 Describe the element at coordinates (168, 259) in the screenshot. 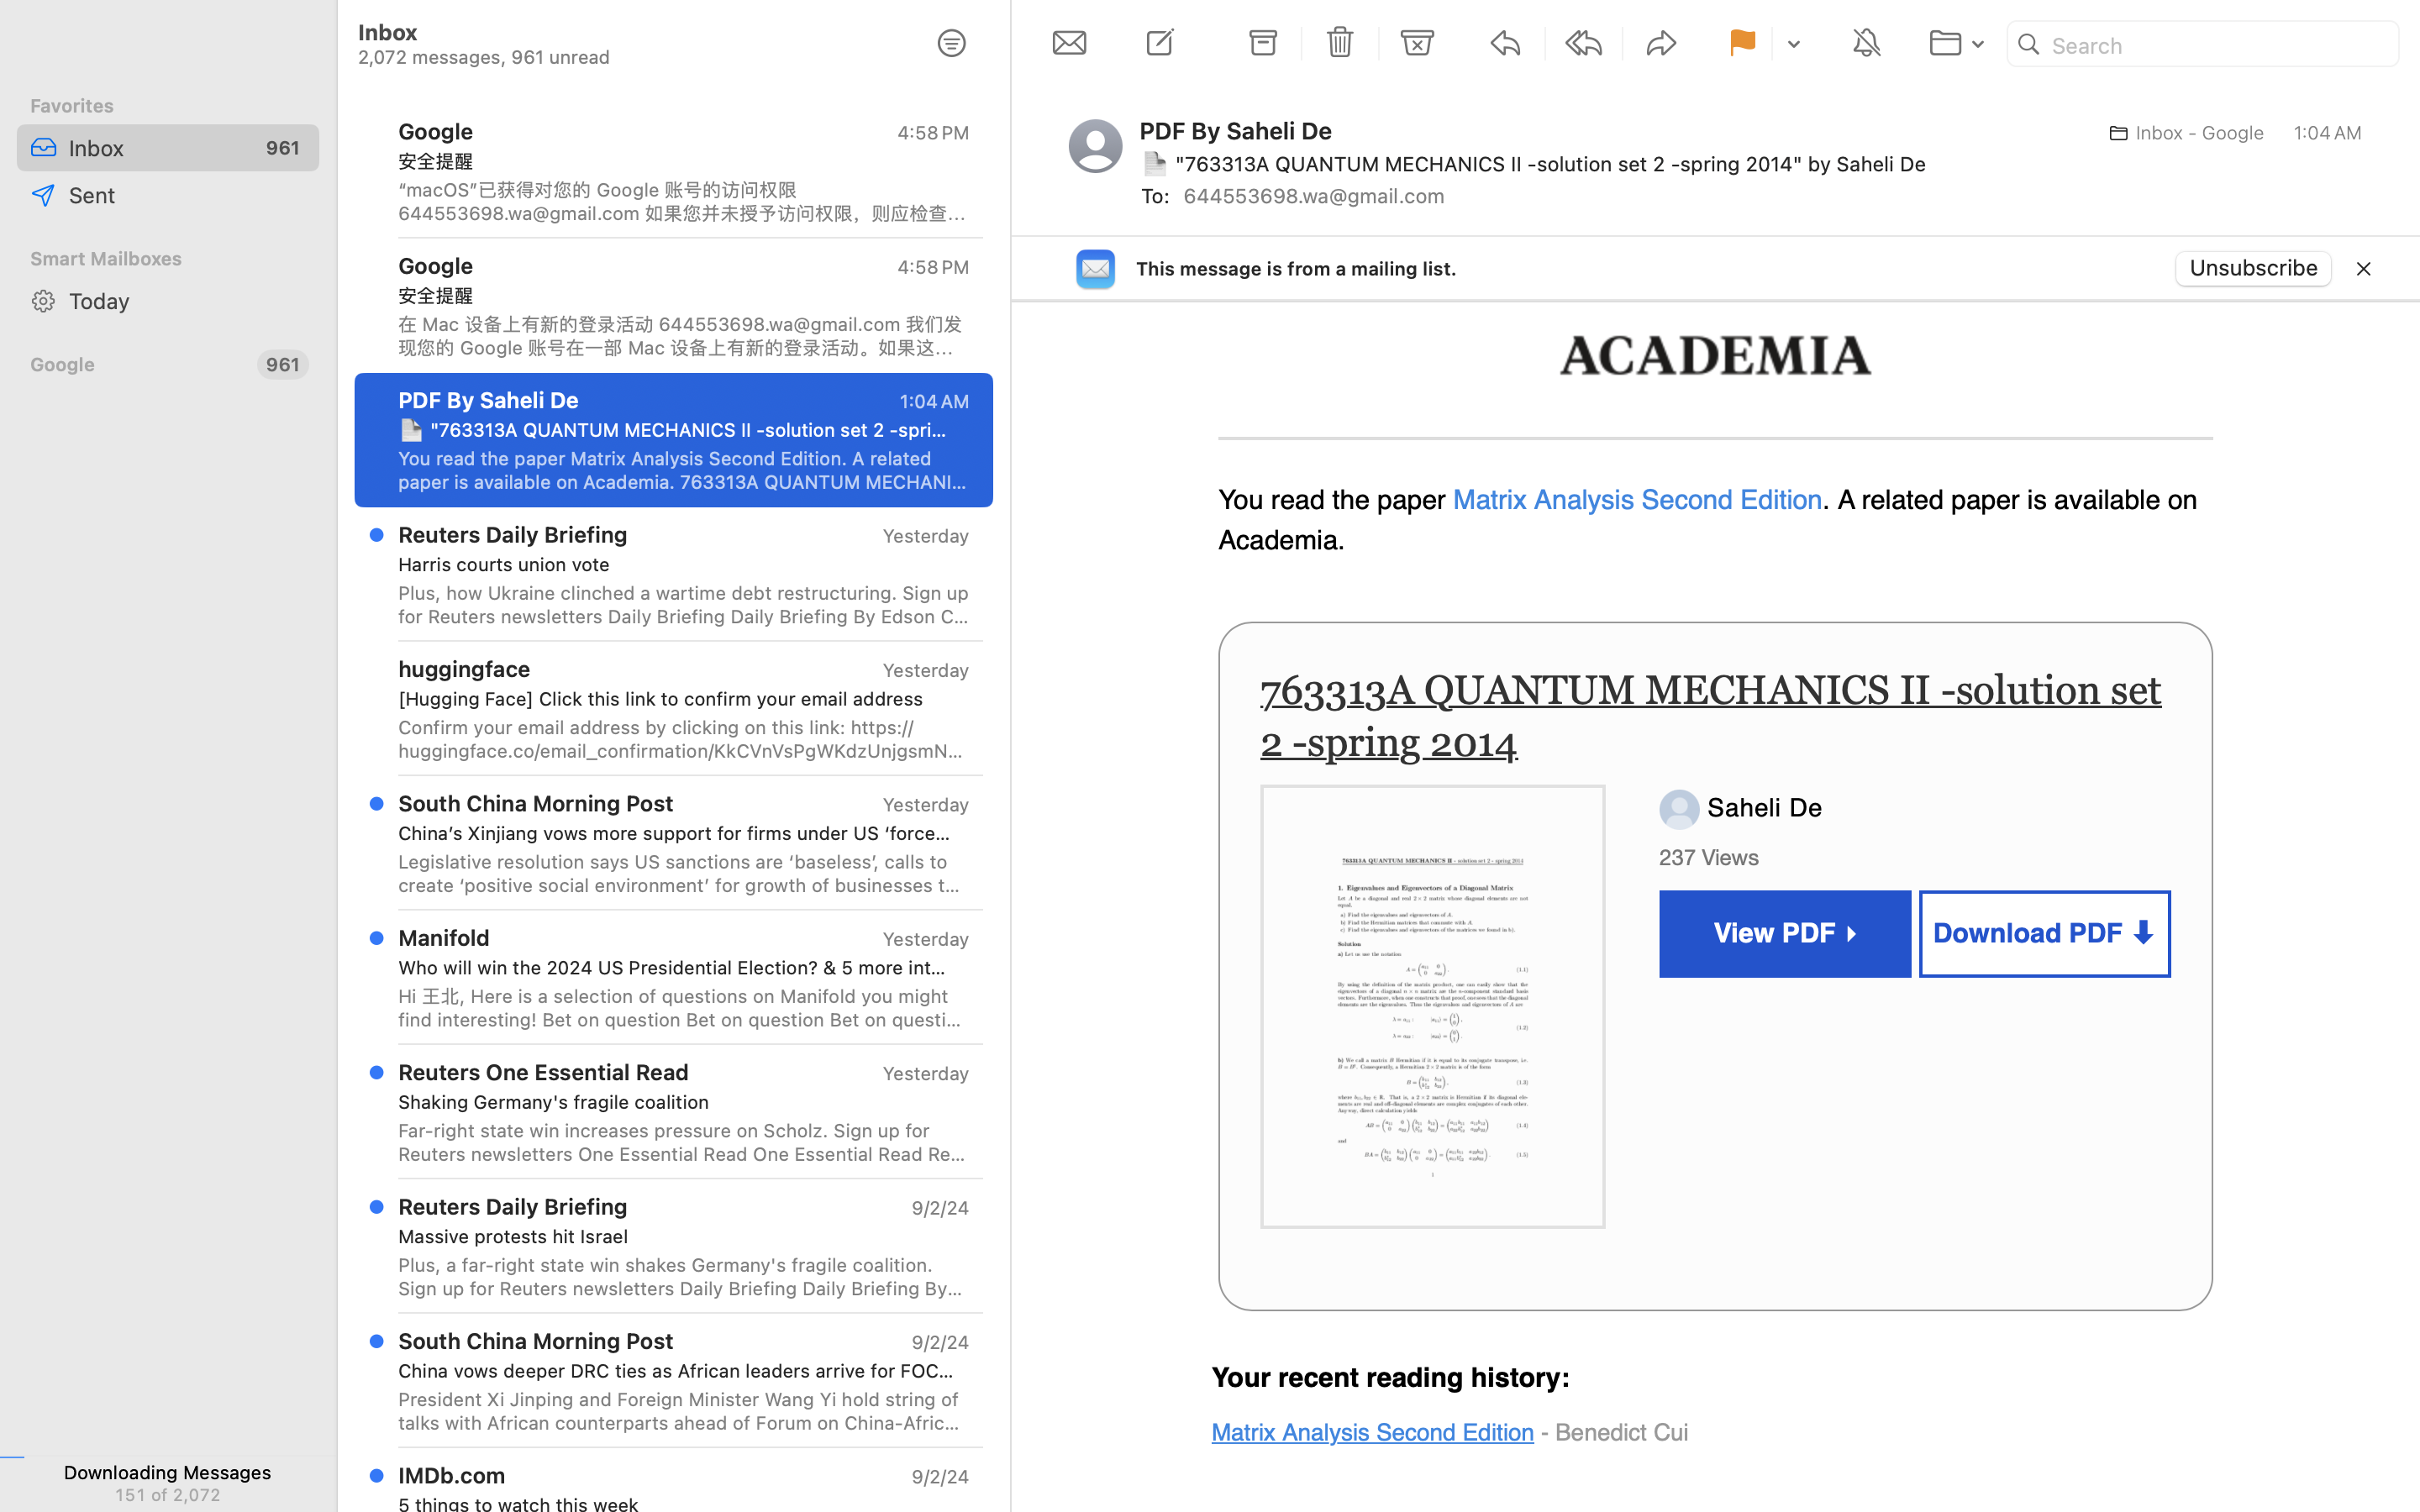

I see `Smart Mailboxes` at that location.